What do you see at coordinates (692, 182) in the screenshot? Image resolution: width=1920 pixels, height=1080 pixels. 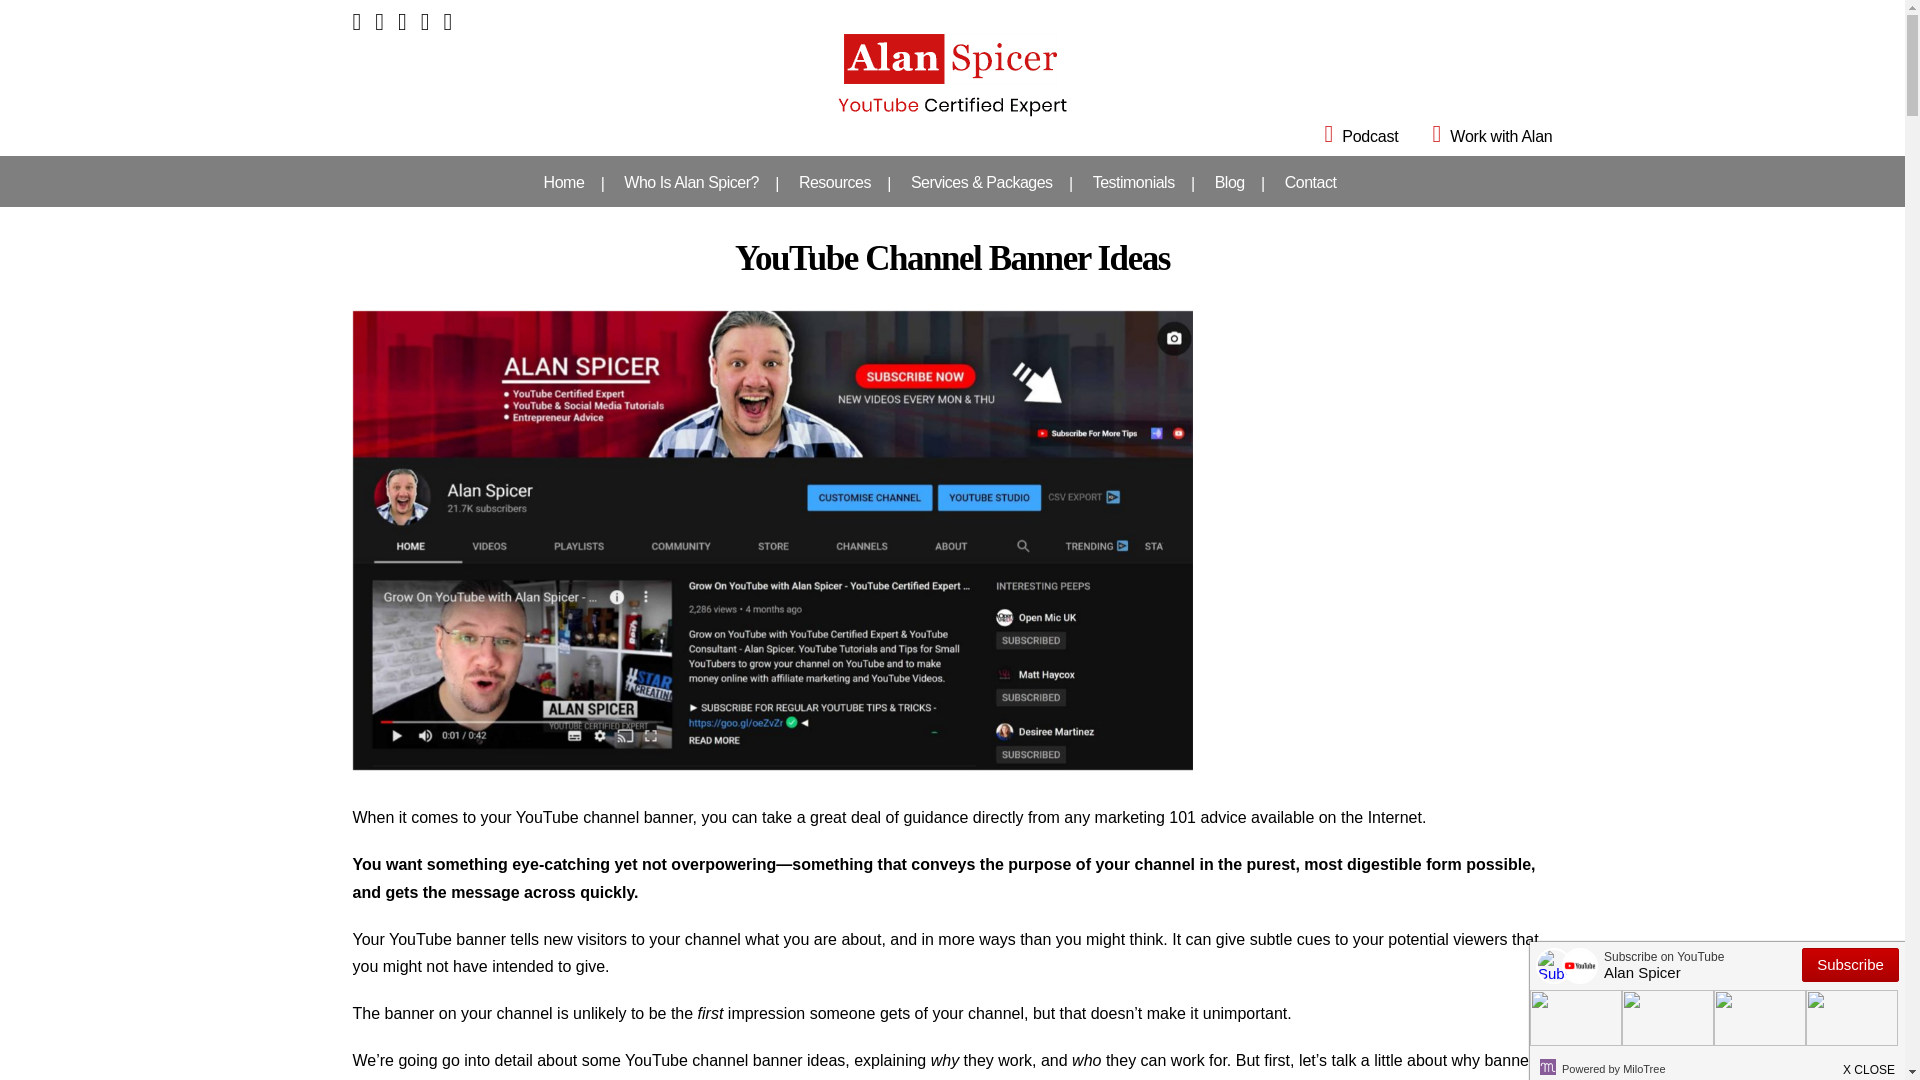 I see `Who Is Alan Spicer?` at bounding box center [692, 182].